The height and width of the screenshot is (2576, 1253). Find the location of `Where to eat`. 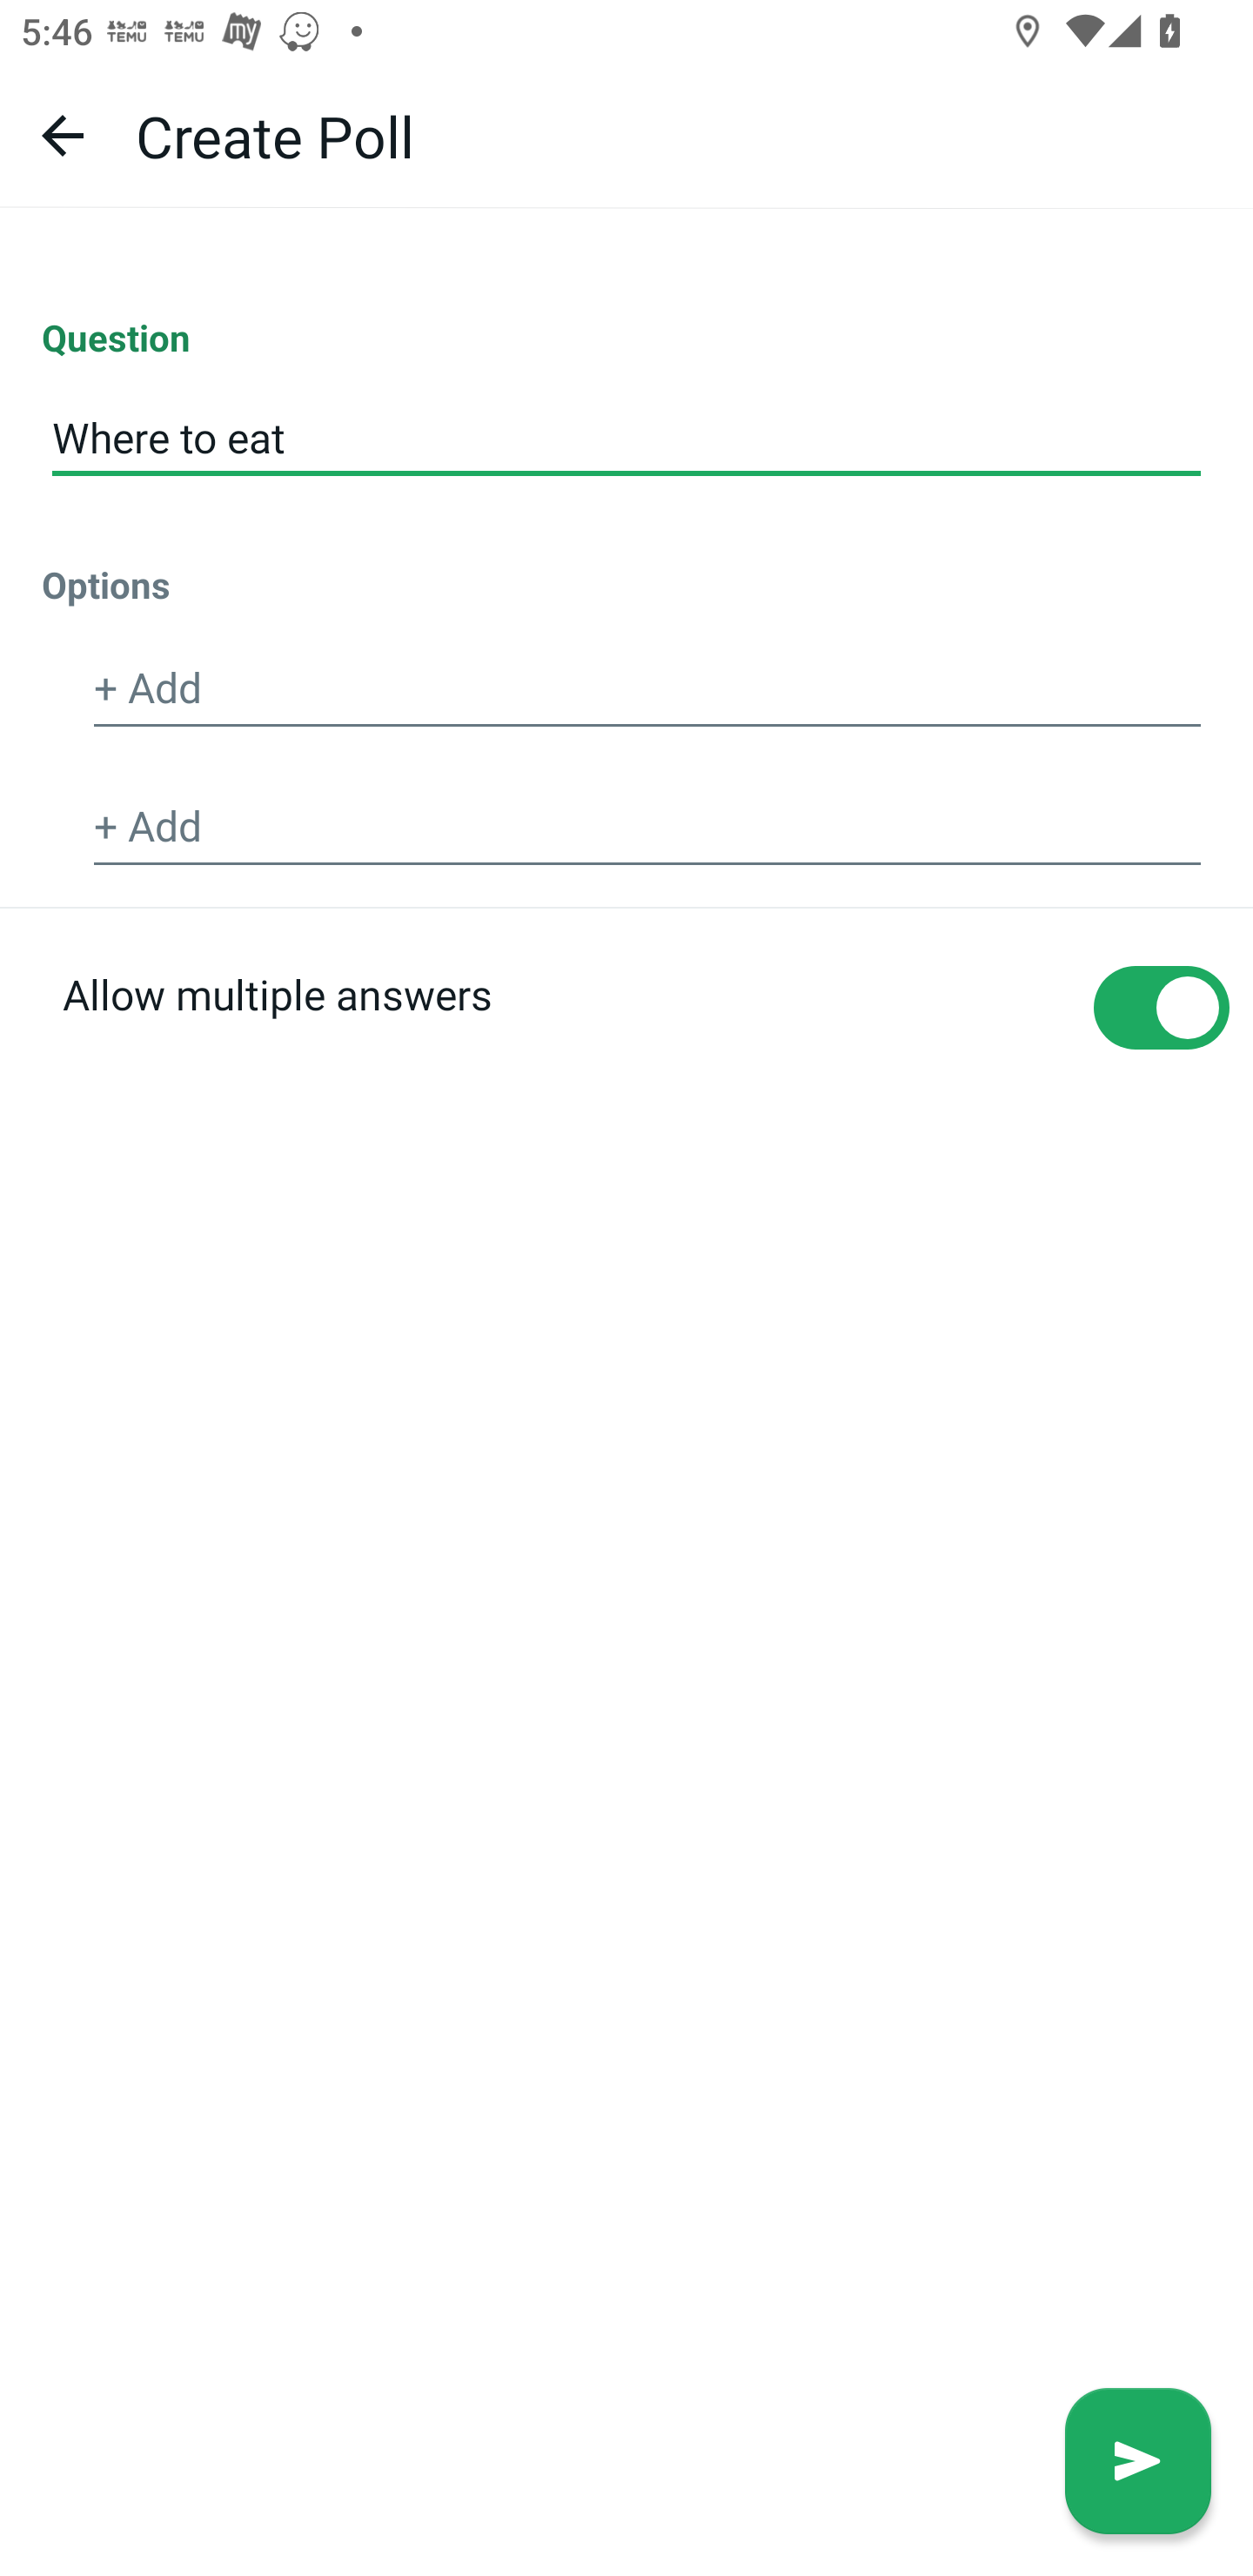

Where to eat is located at coordinates (626, 439).